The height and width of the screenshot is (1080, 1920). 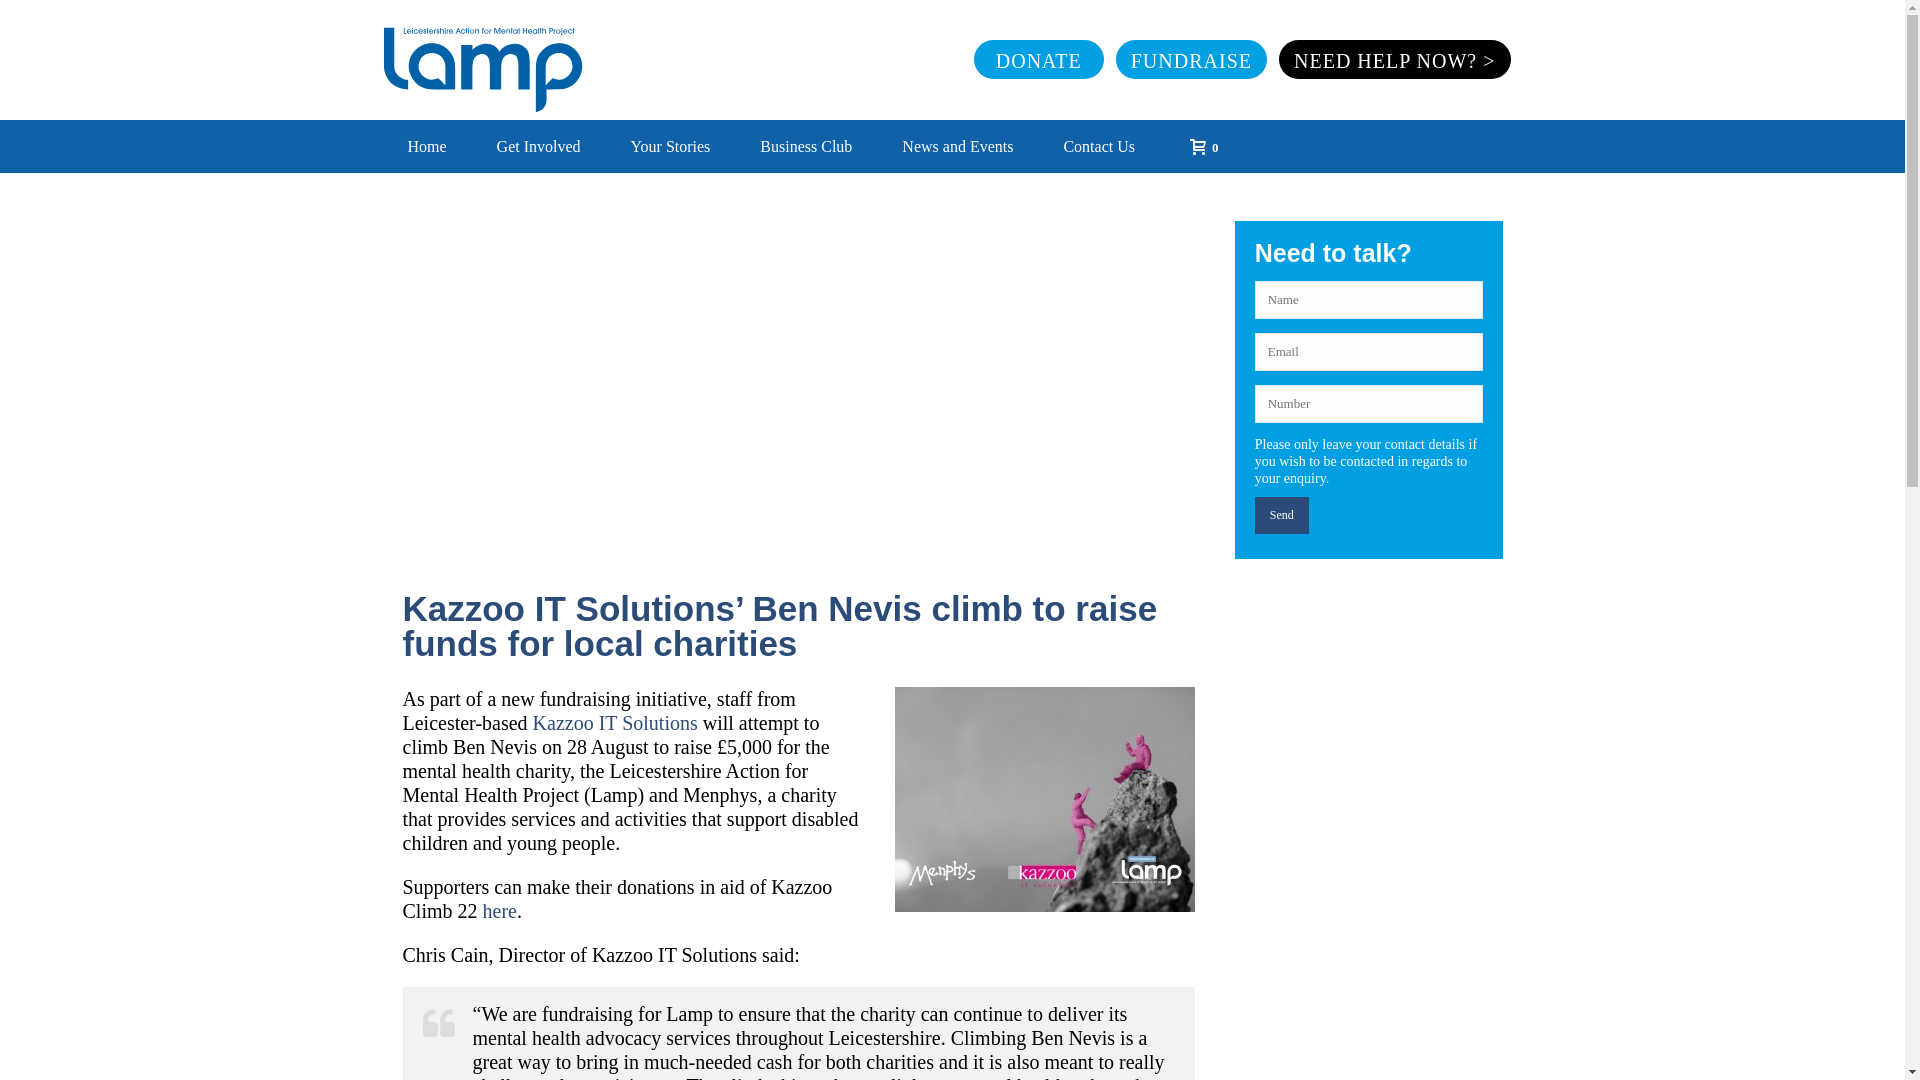 I want to click on News and Events, so click(x=958, y=146).